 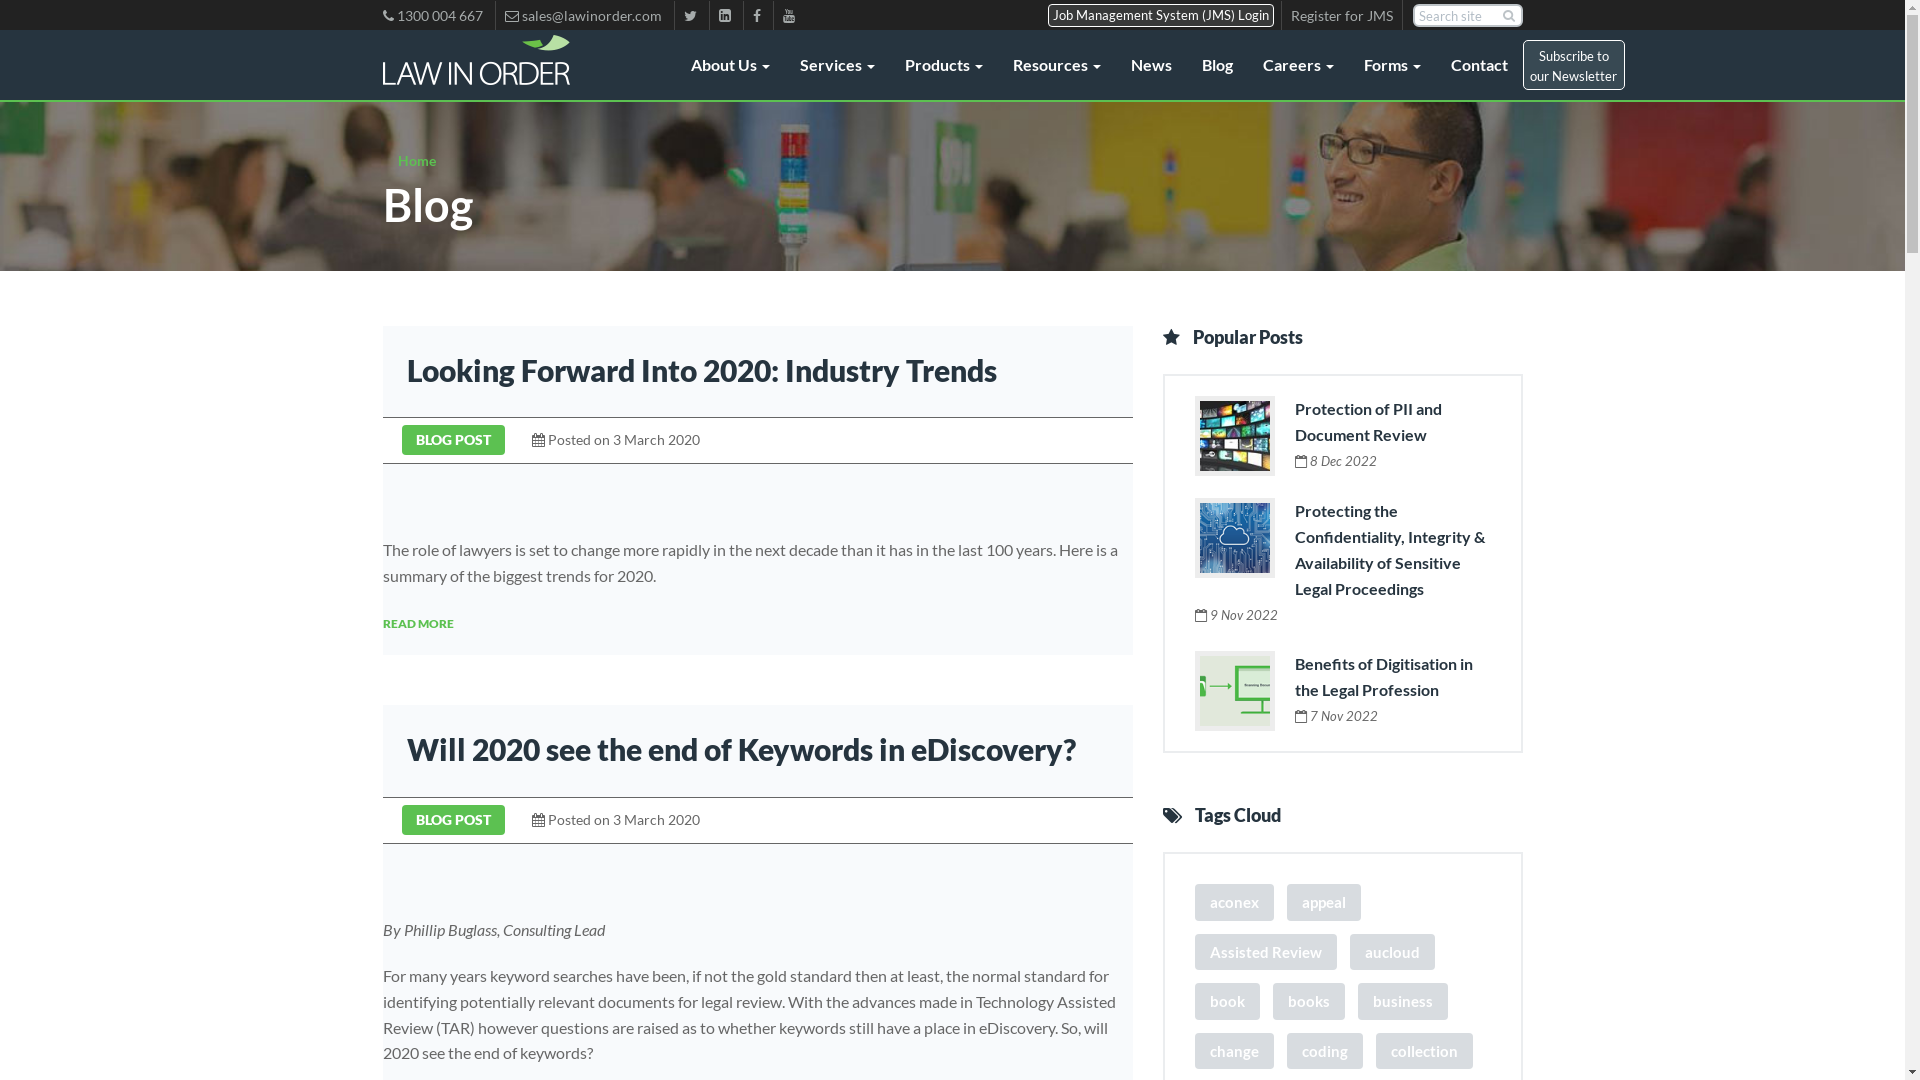 What do you see at coordinates (476, 60) in the screenshot?
I see `Law In Order logo` at bounding box center [476, 60].